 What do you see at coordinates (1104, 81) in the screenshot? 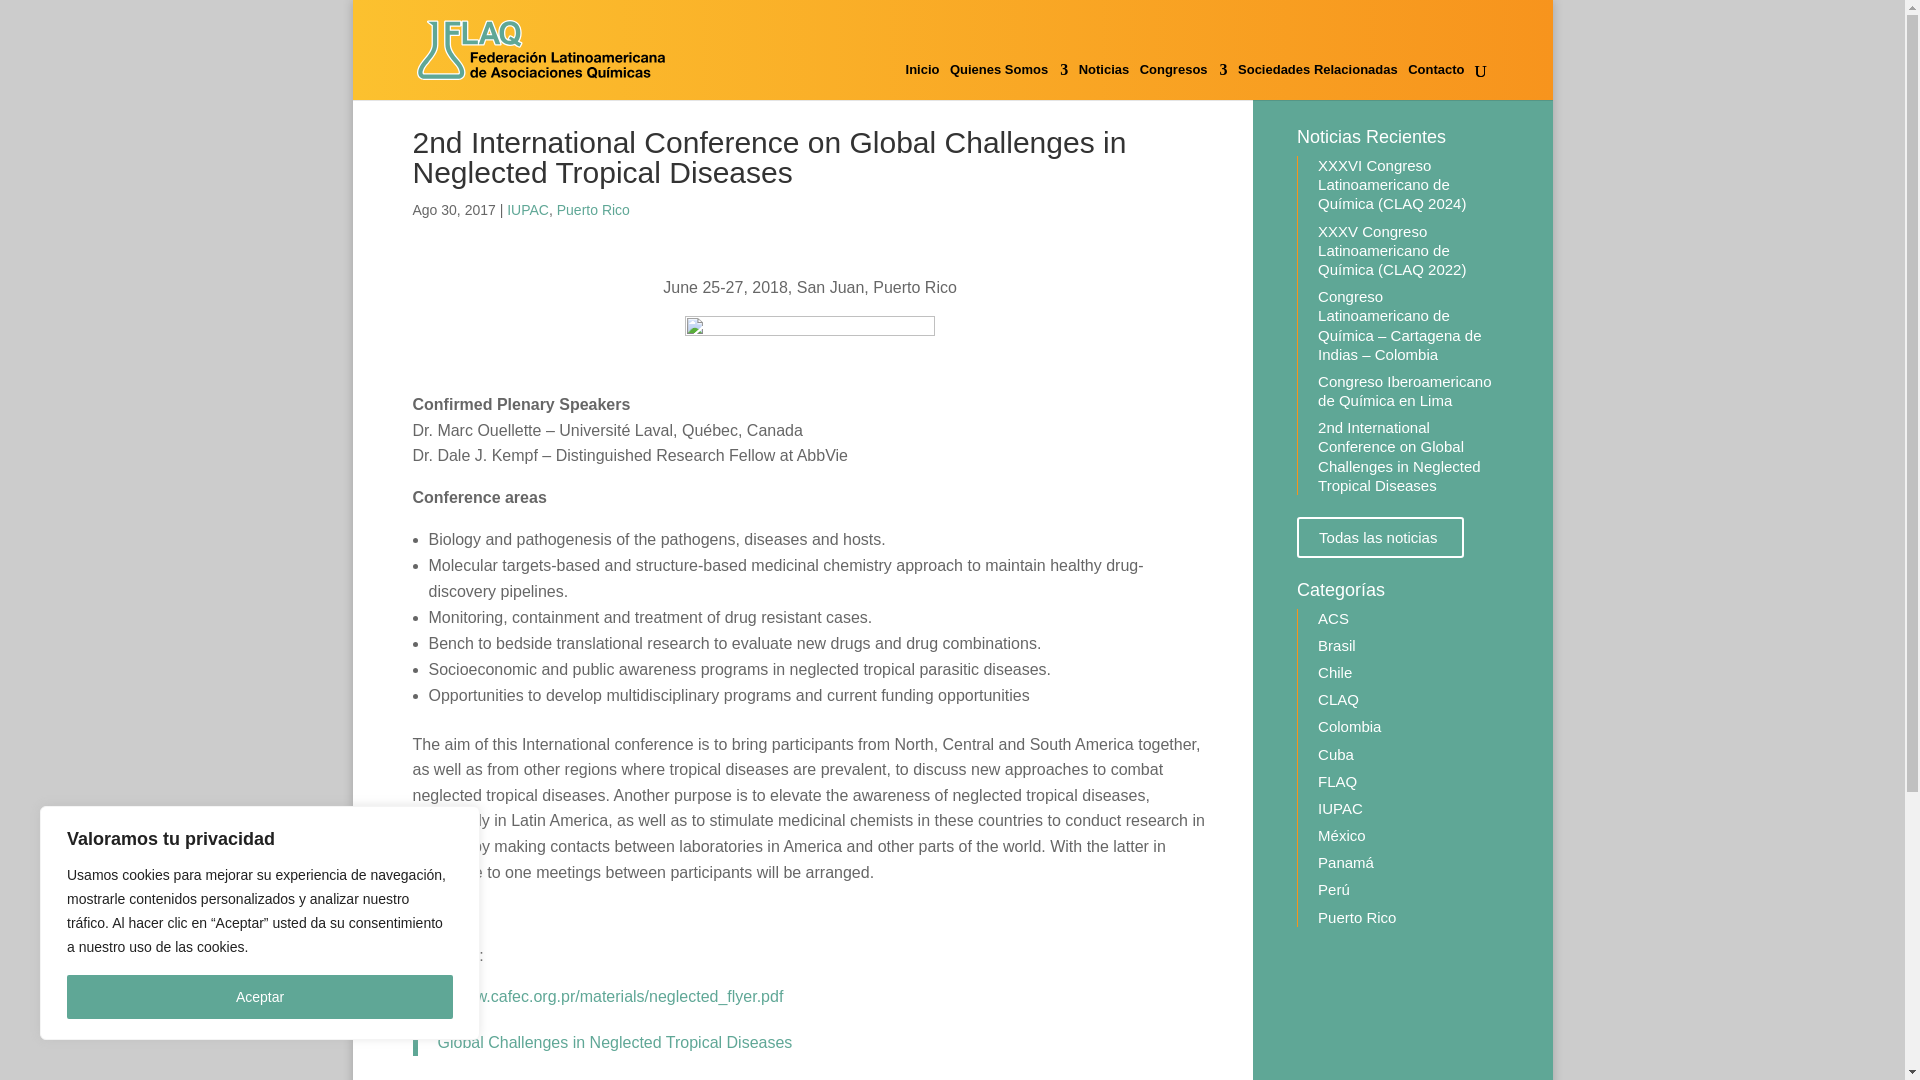
I see `Noticias` at bounding box center [1104, 81].